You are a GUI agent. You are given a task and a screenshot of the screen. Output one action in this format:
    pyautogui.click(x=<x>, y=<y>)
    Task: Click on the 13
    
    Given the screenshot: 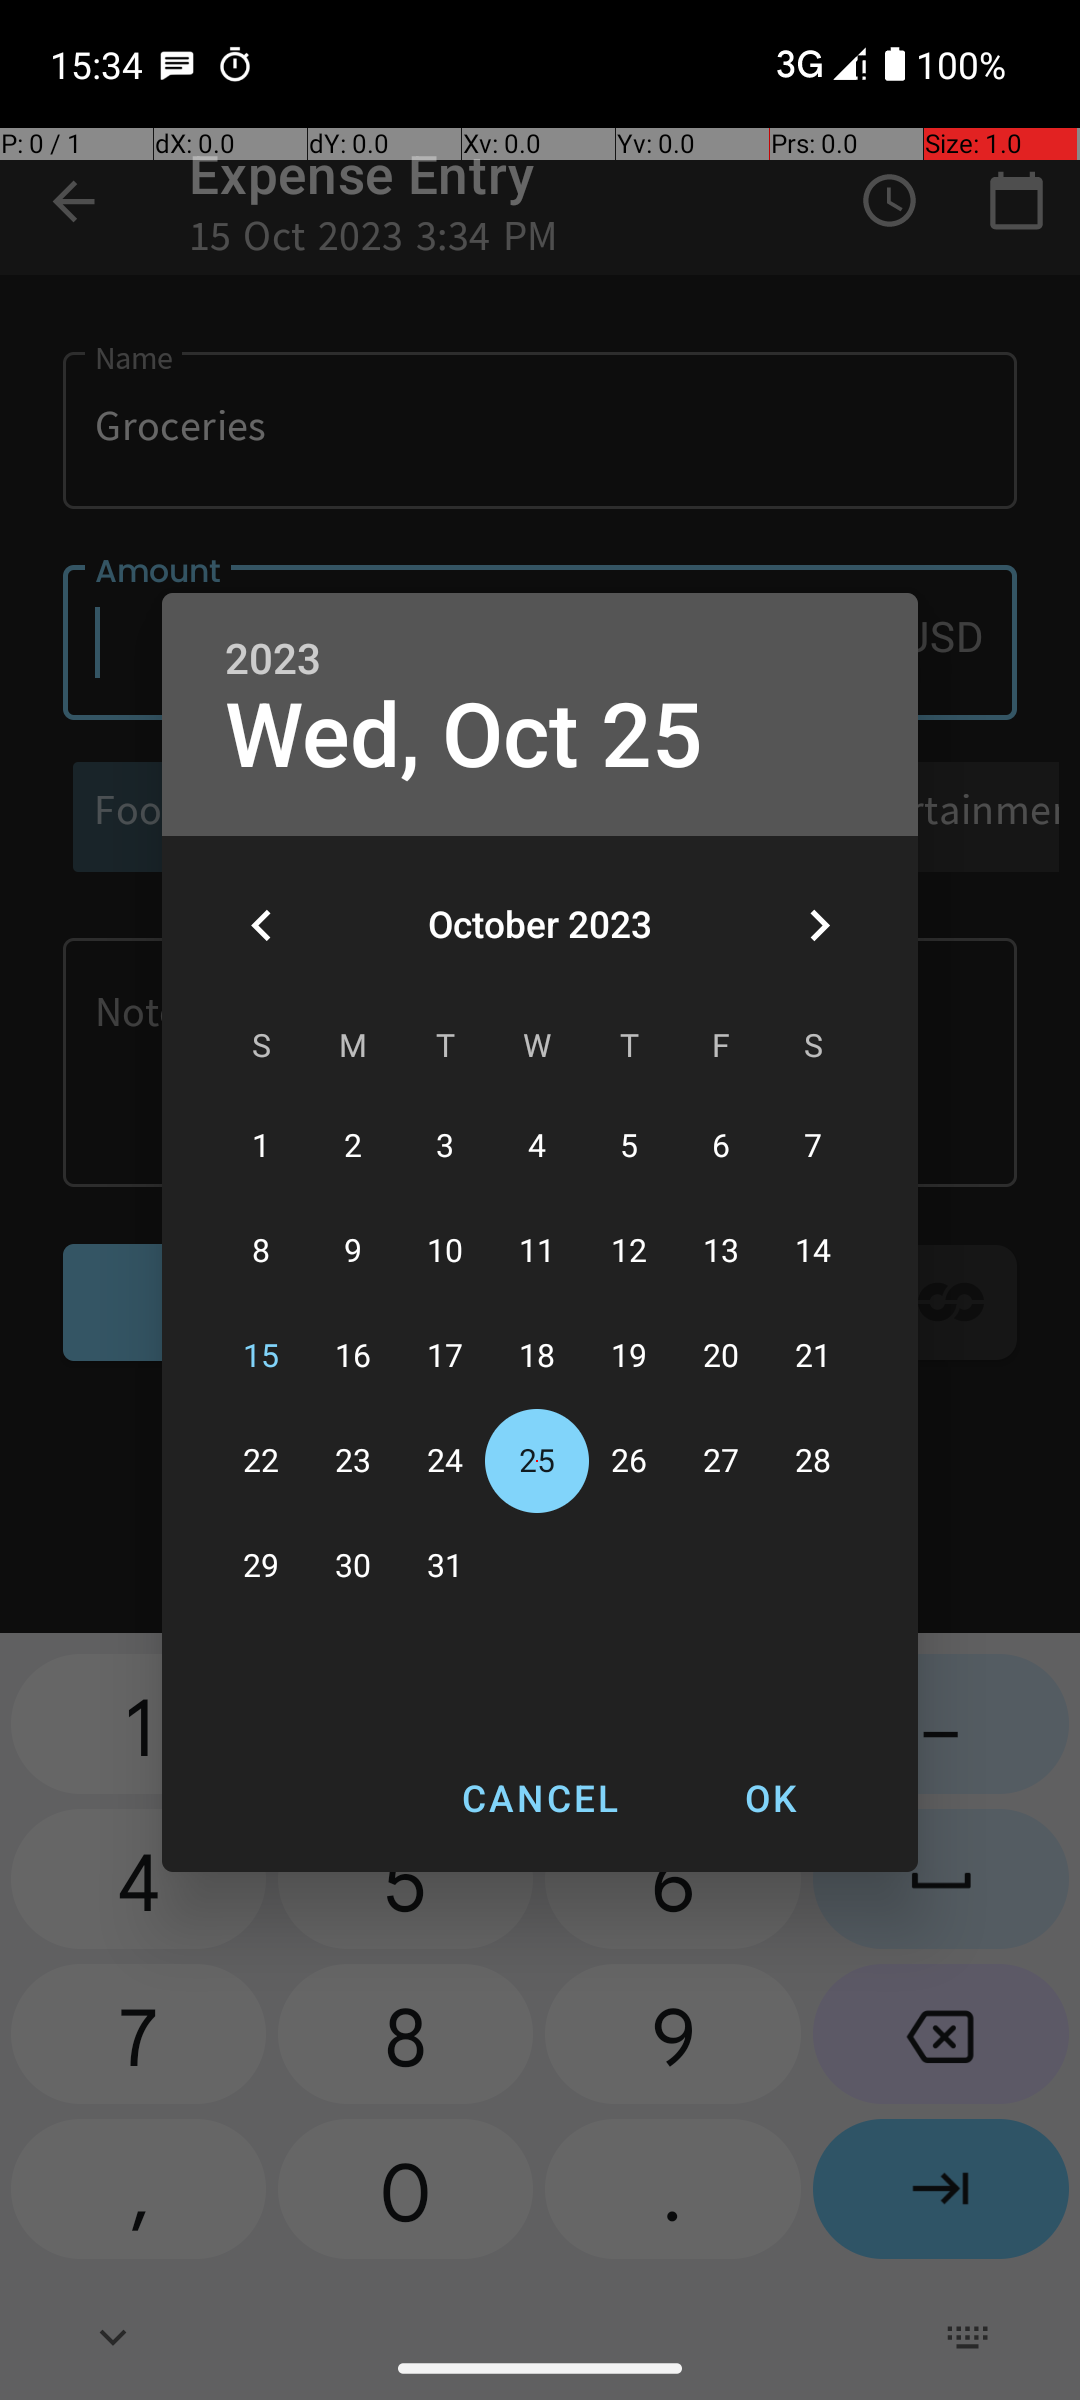 What is the action you would take?
    pyautogui.click(x=721, y=1252)
    